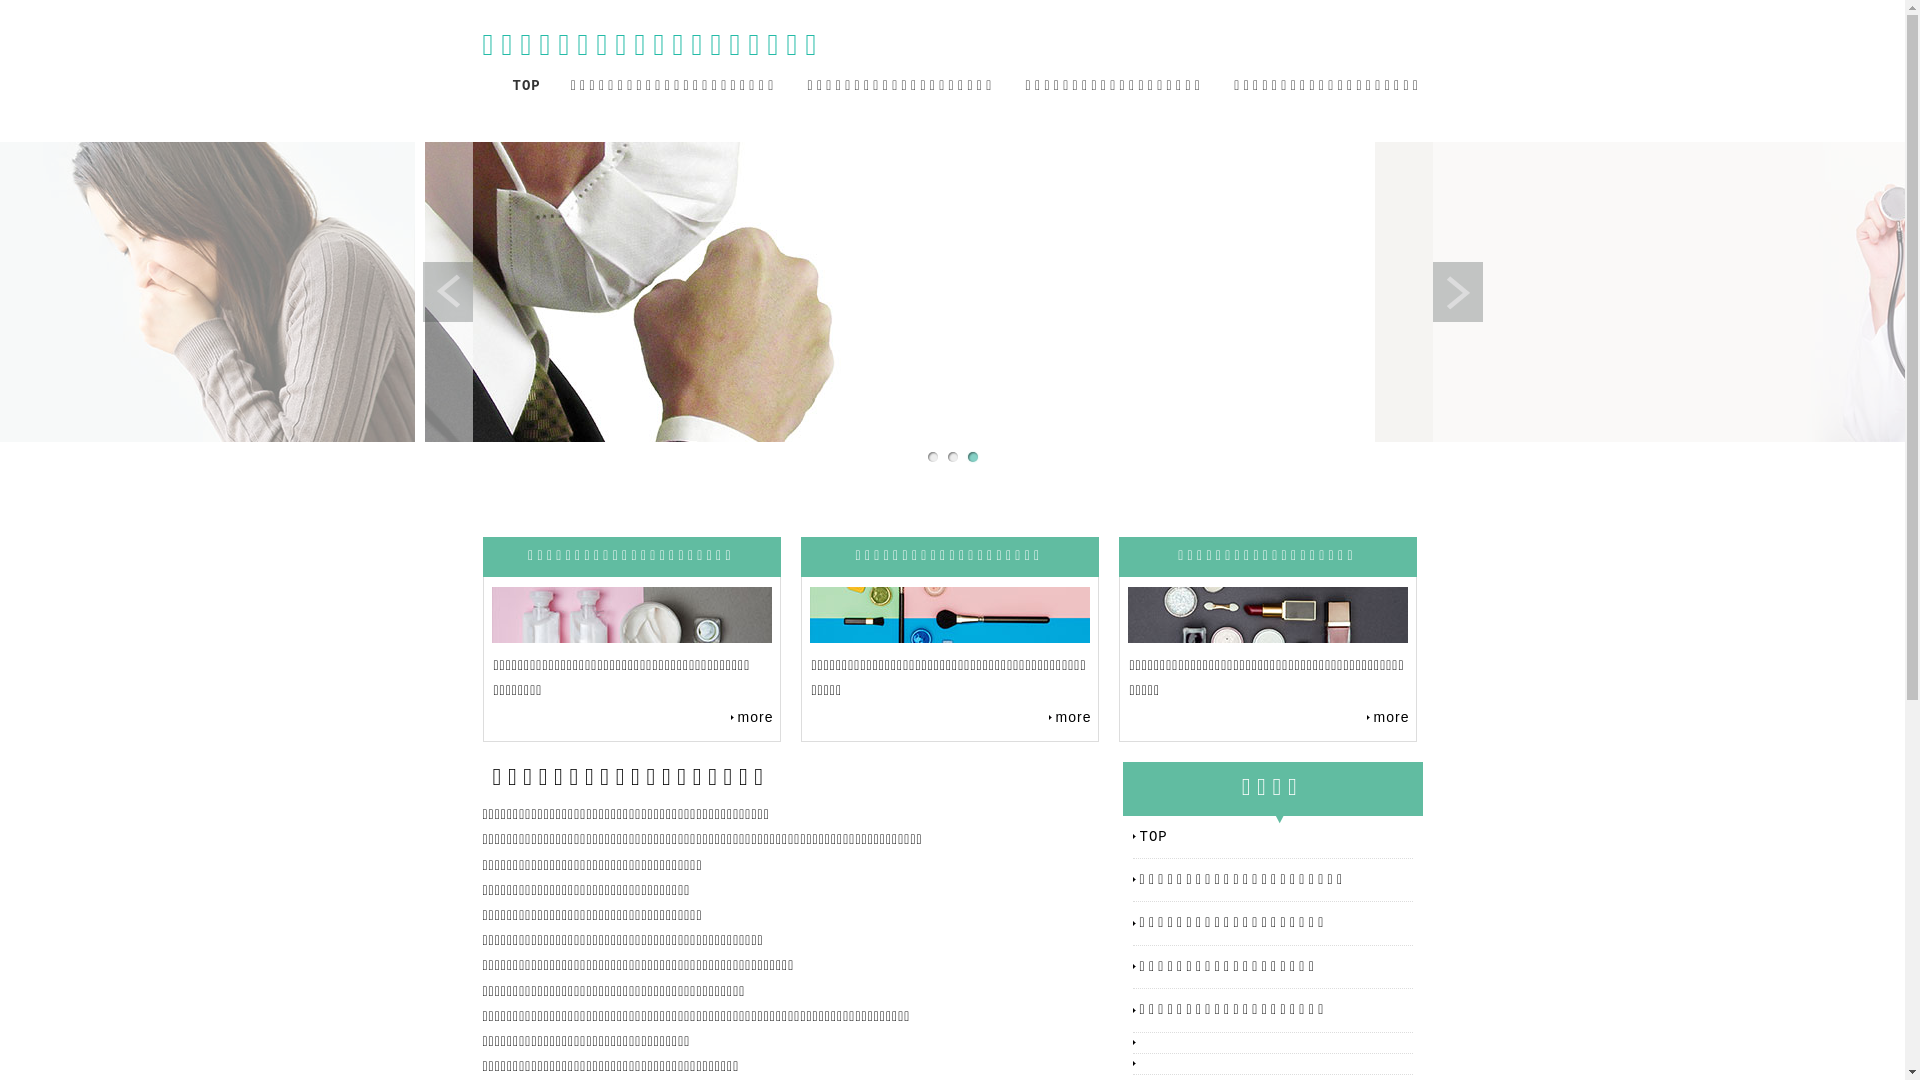  What do you see at coordinates (1388, 717) in the screenshot?
I see `more` at bounding box center [1388, 717].